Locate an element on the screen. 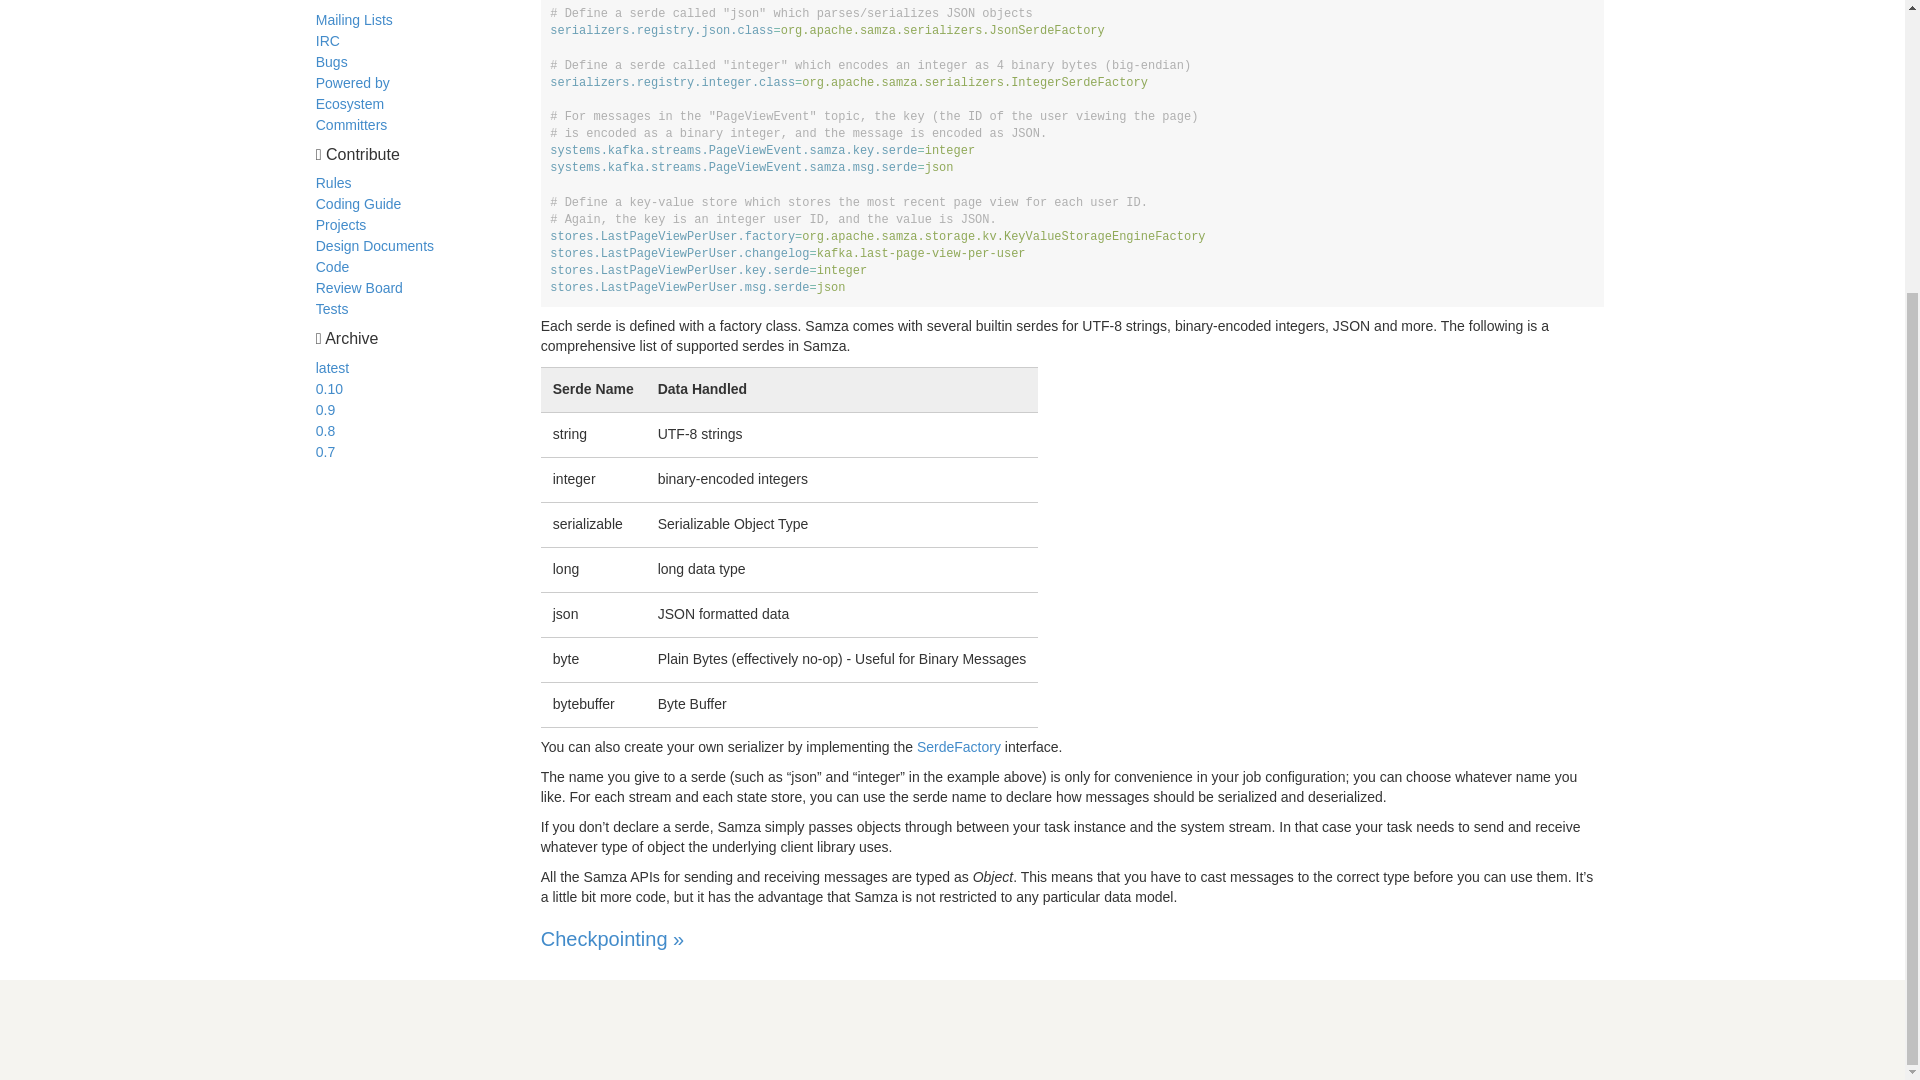  Bugs is located at coordinates (332, 62).